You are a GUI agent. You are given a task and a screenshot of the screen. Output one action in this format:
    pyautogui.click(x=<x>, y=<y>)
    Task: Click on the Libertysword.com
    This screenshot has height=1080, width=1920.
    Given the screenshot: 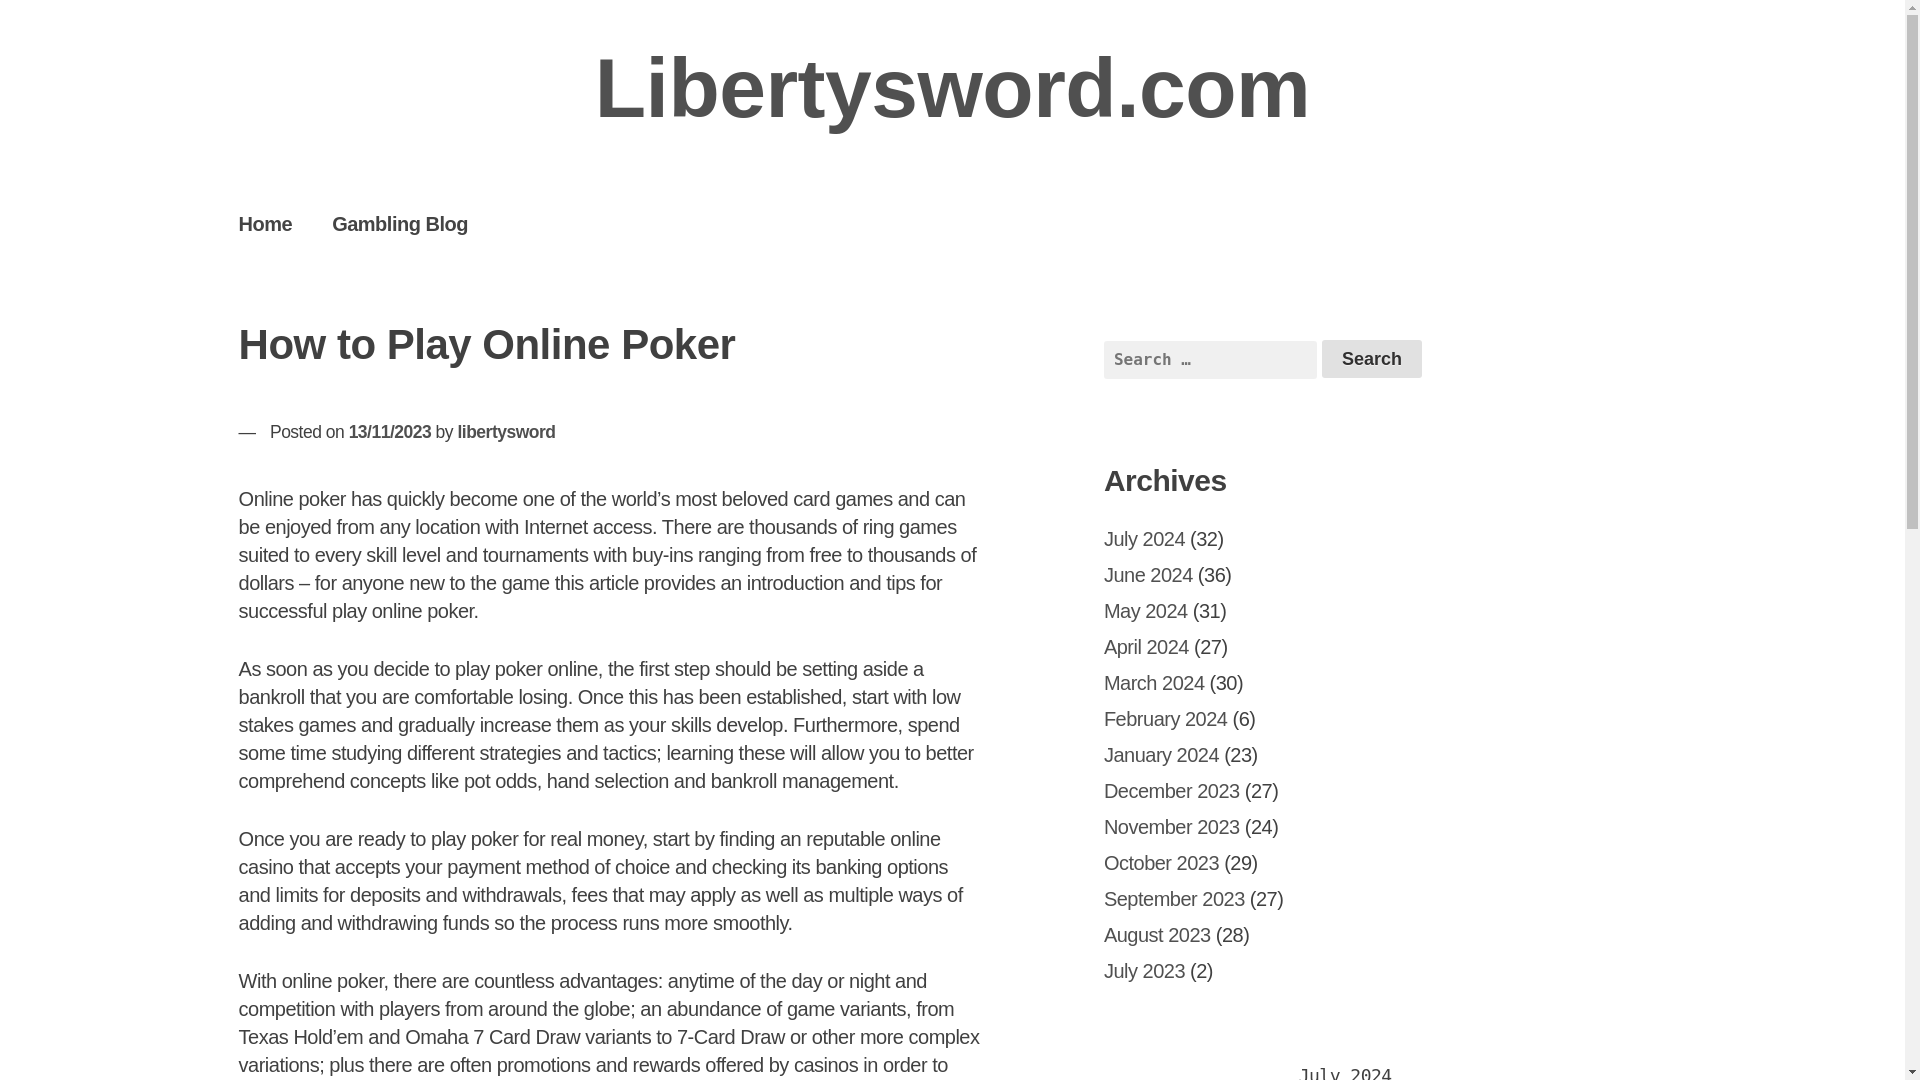 What is the action you would take?
    pyautogui.click(x=952, y=88)
    